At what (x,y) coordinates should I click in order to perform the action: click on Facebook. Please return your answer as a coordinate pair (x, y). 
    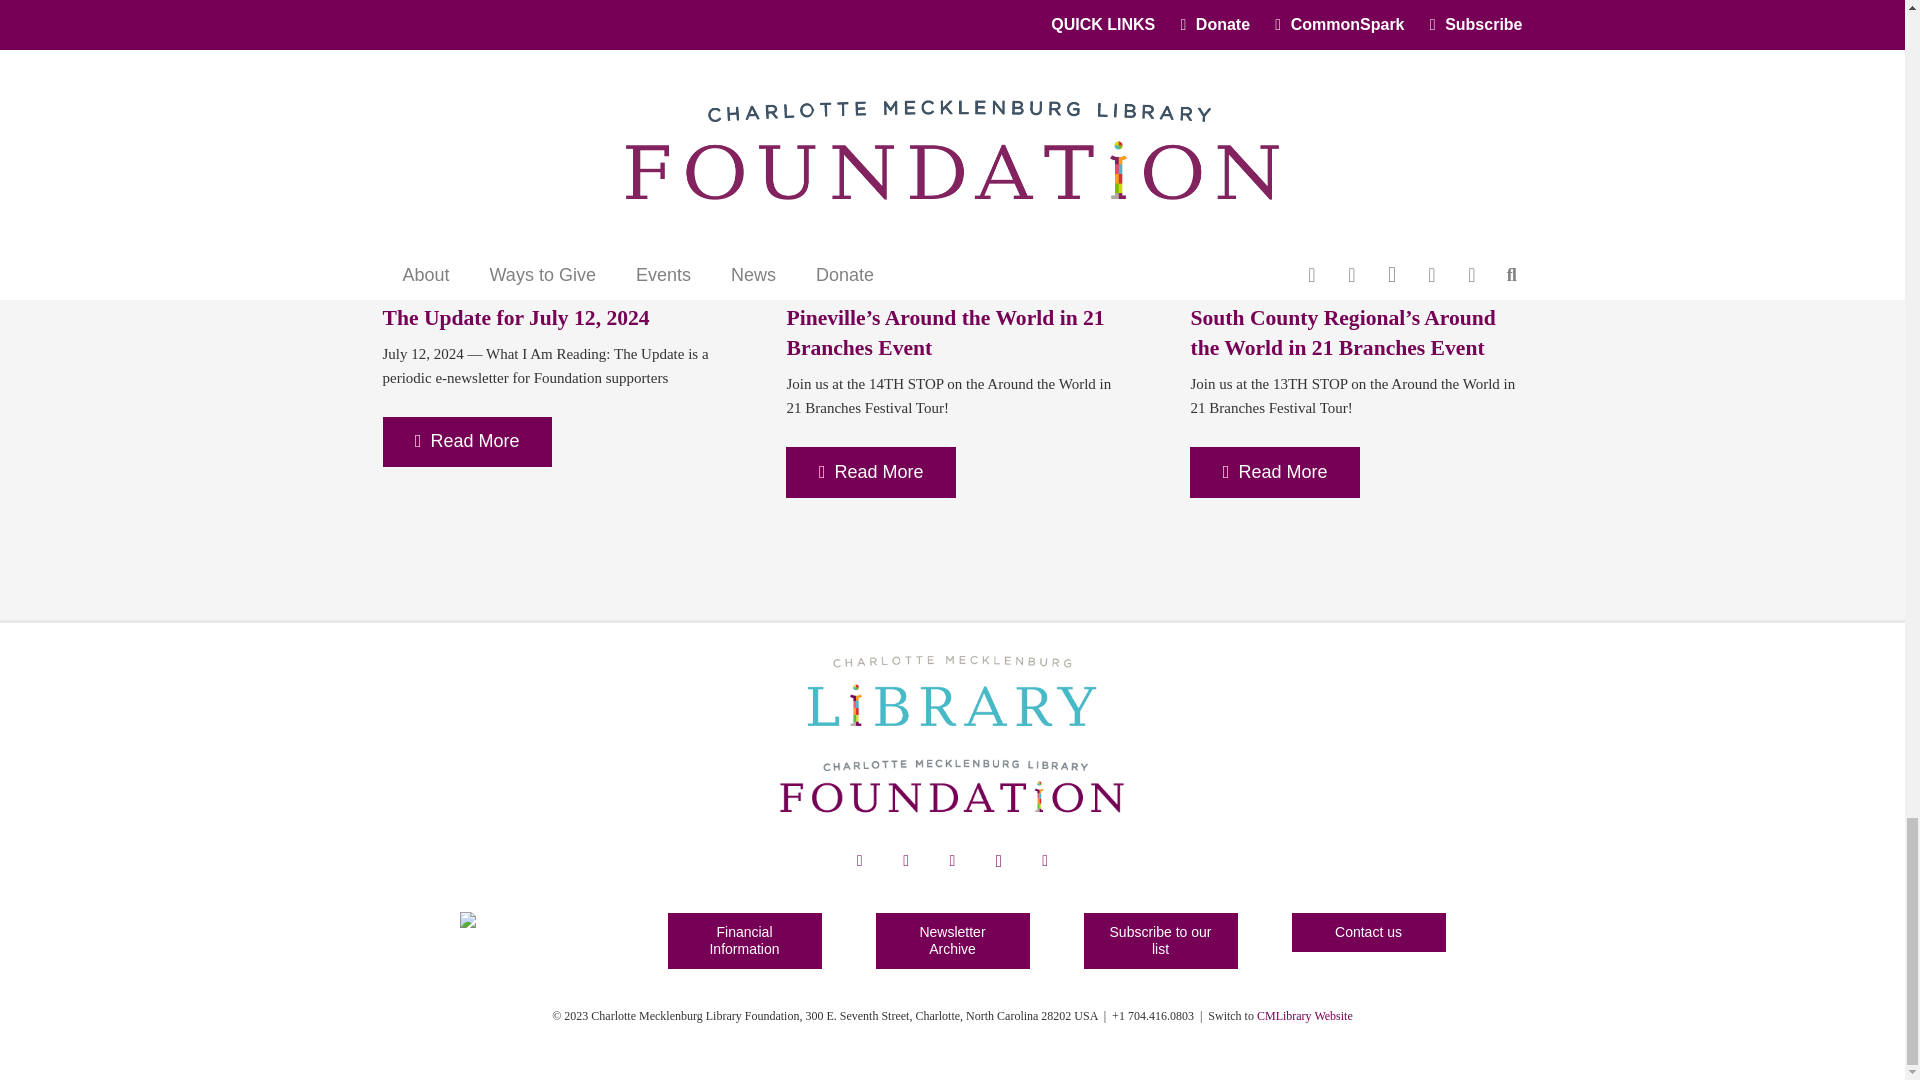
    Looking at the image, I should click on (860, 861).